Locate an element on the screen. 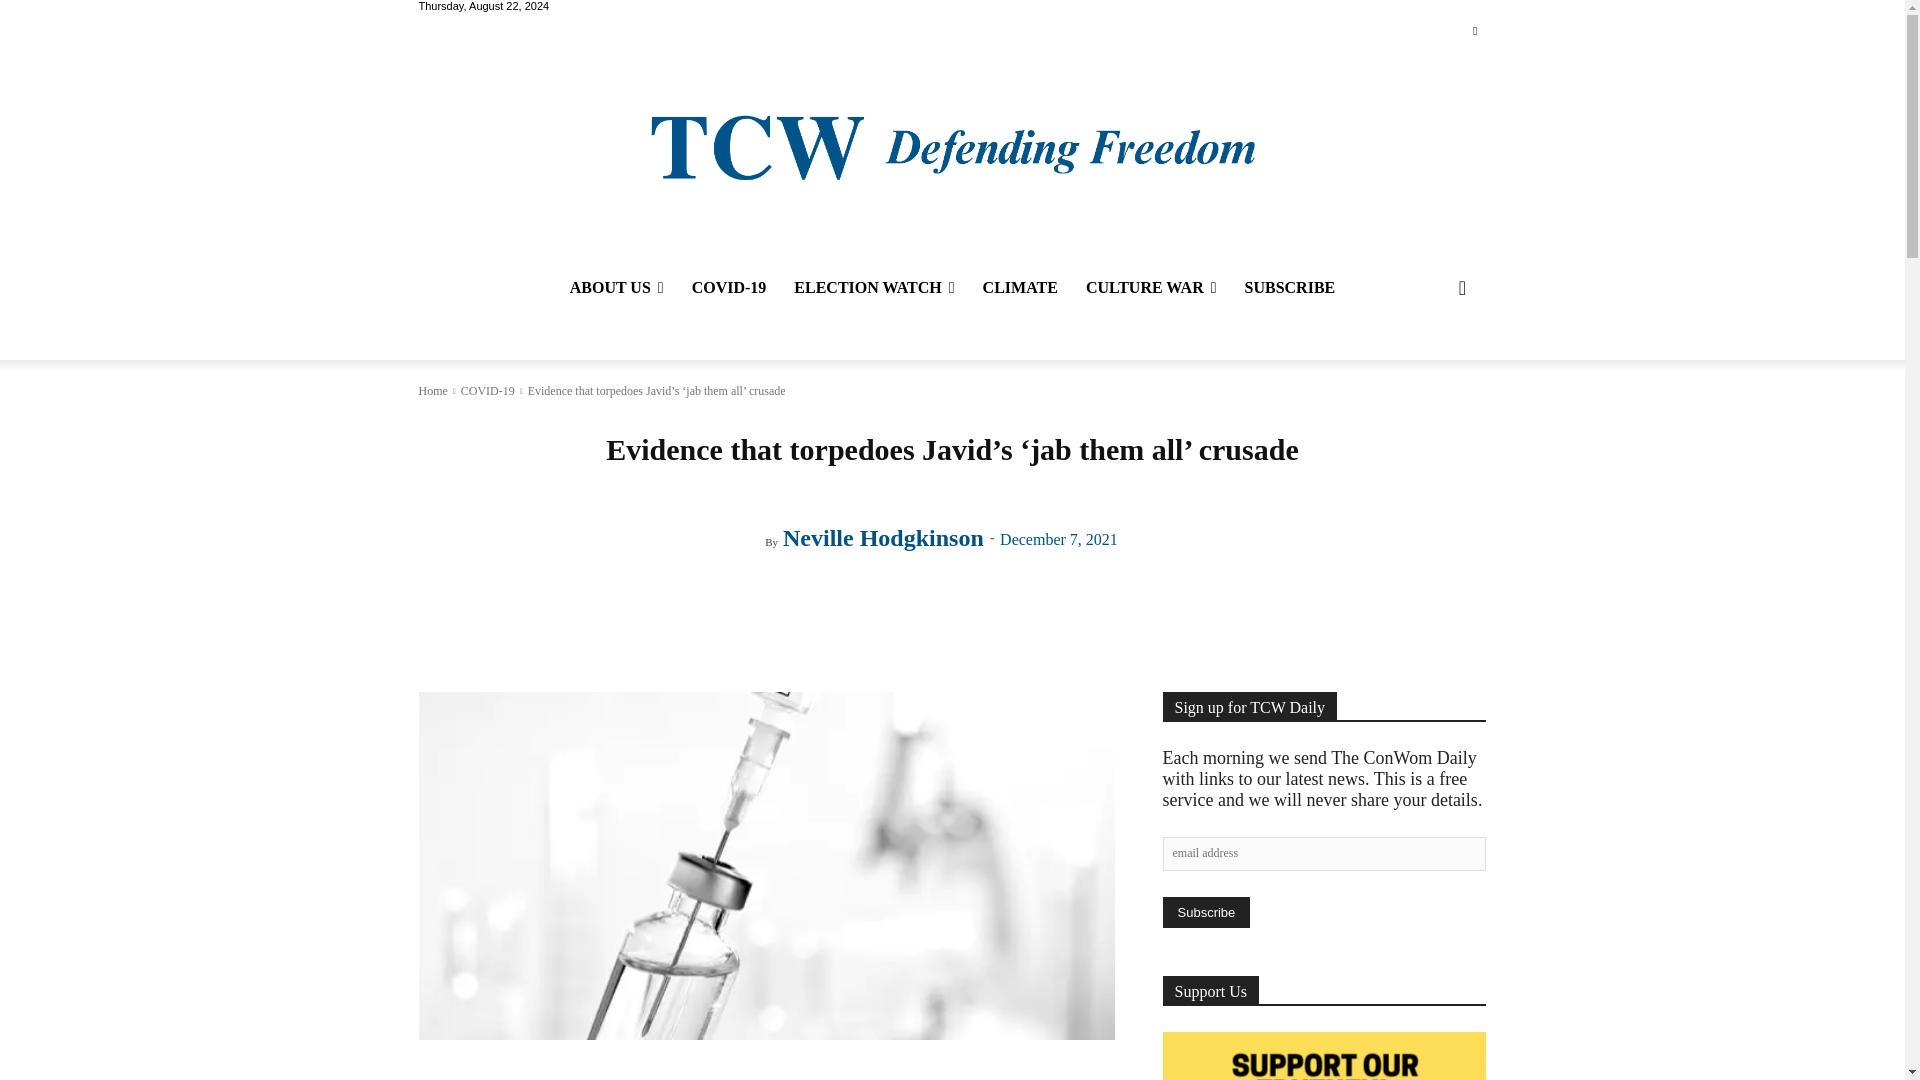  ELECTION WATCH is located at coordinates (873, 288).